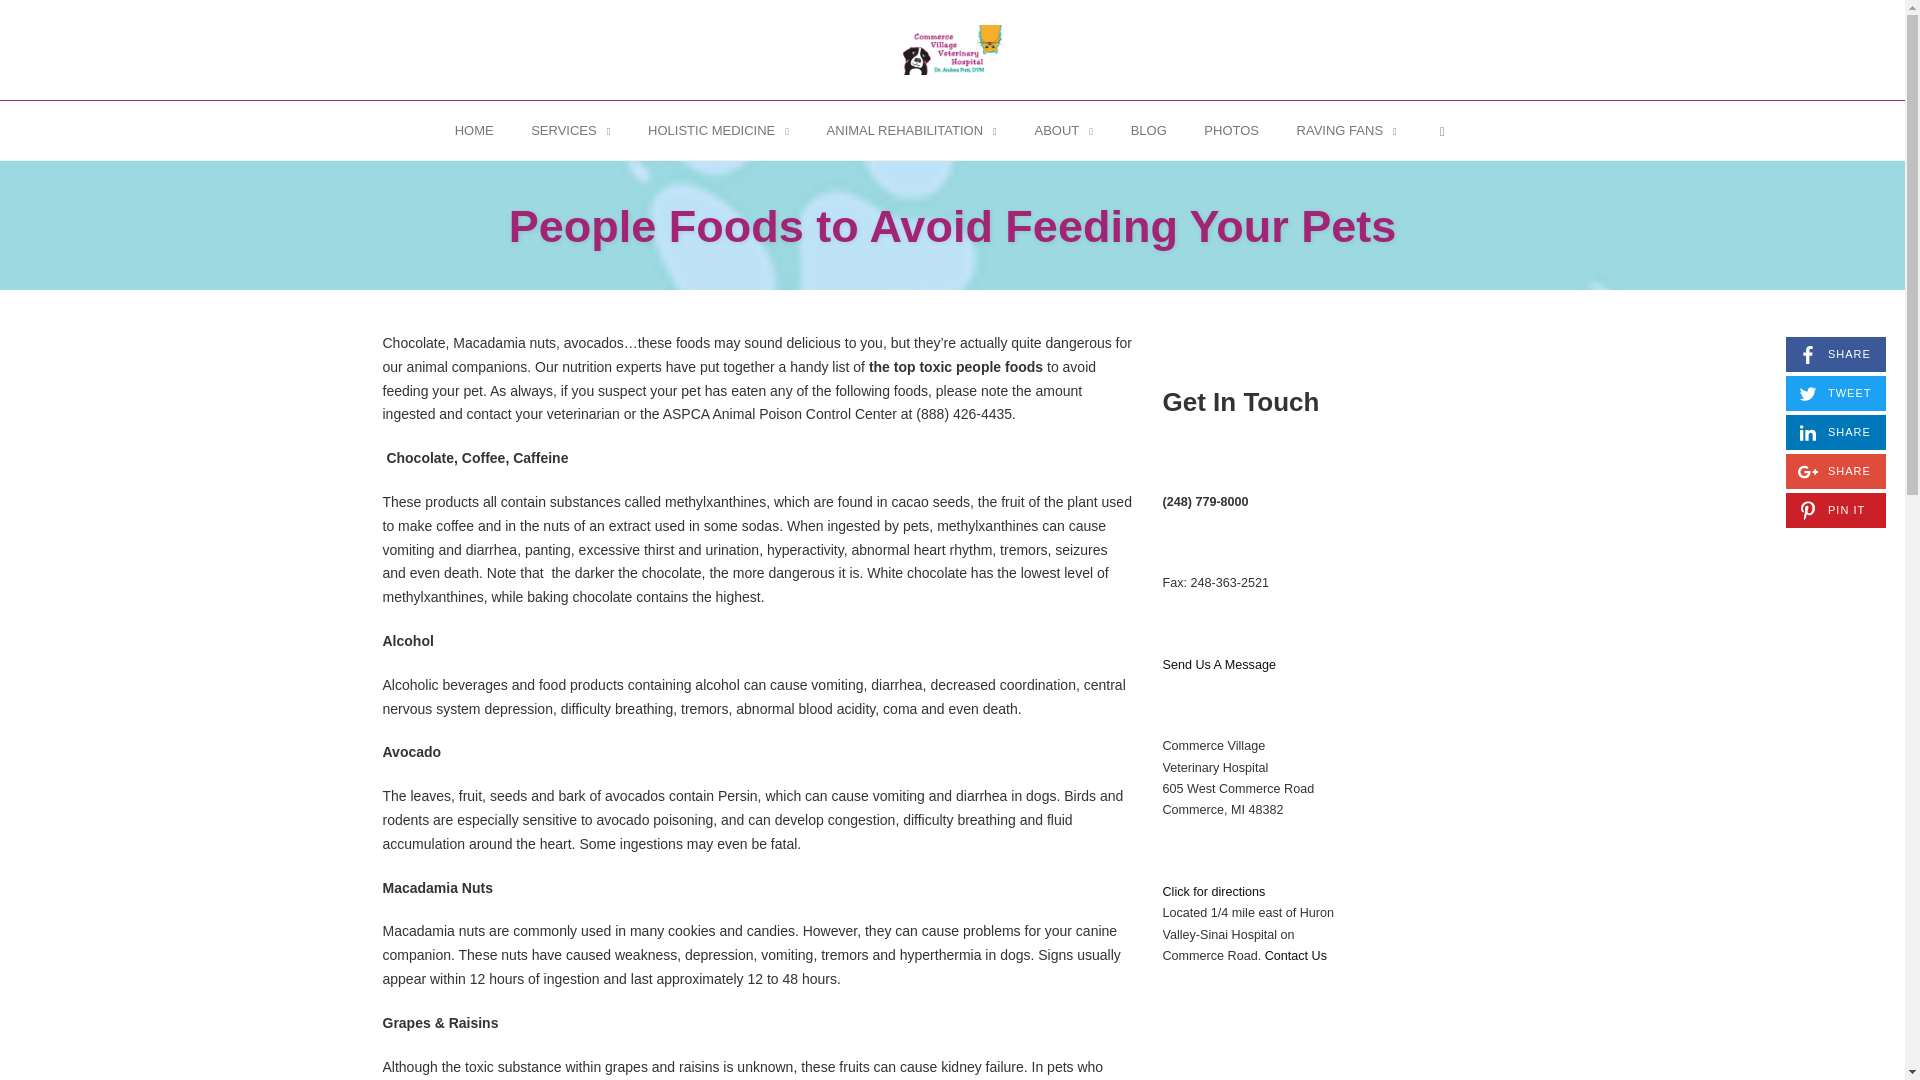 This screenshot has height=1080, width=1920. What do you see at coordinates (952, 49) in the screenshot?
I see `Commerce Village Veterinary Hospital` at bounding box center [952, 49].